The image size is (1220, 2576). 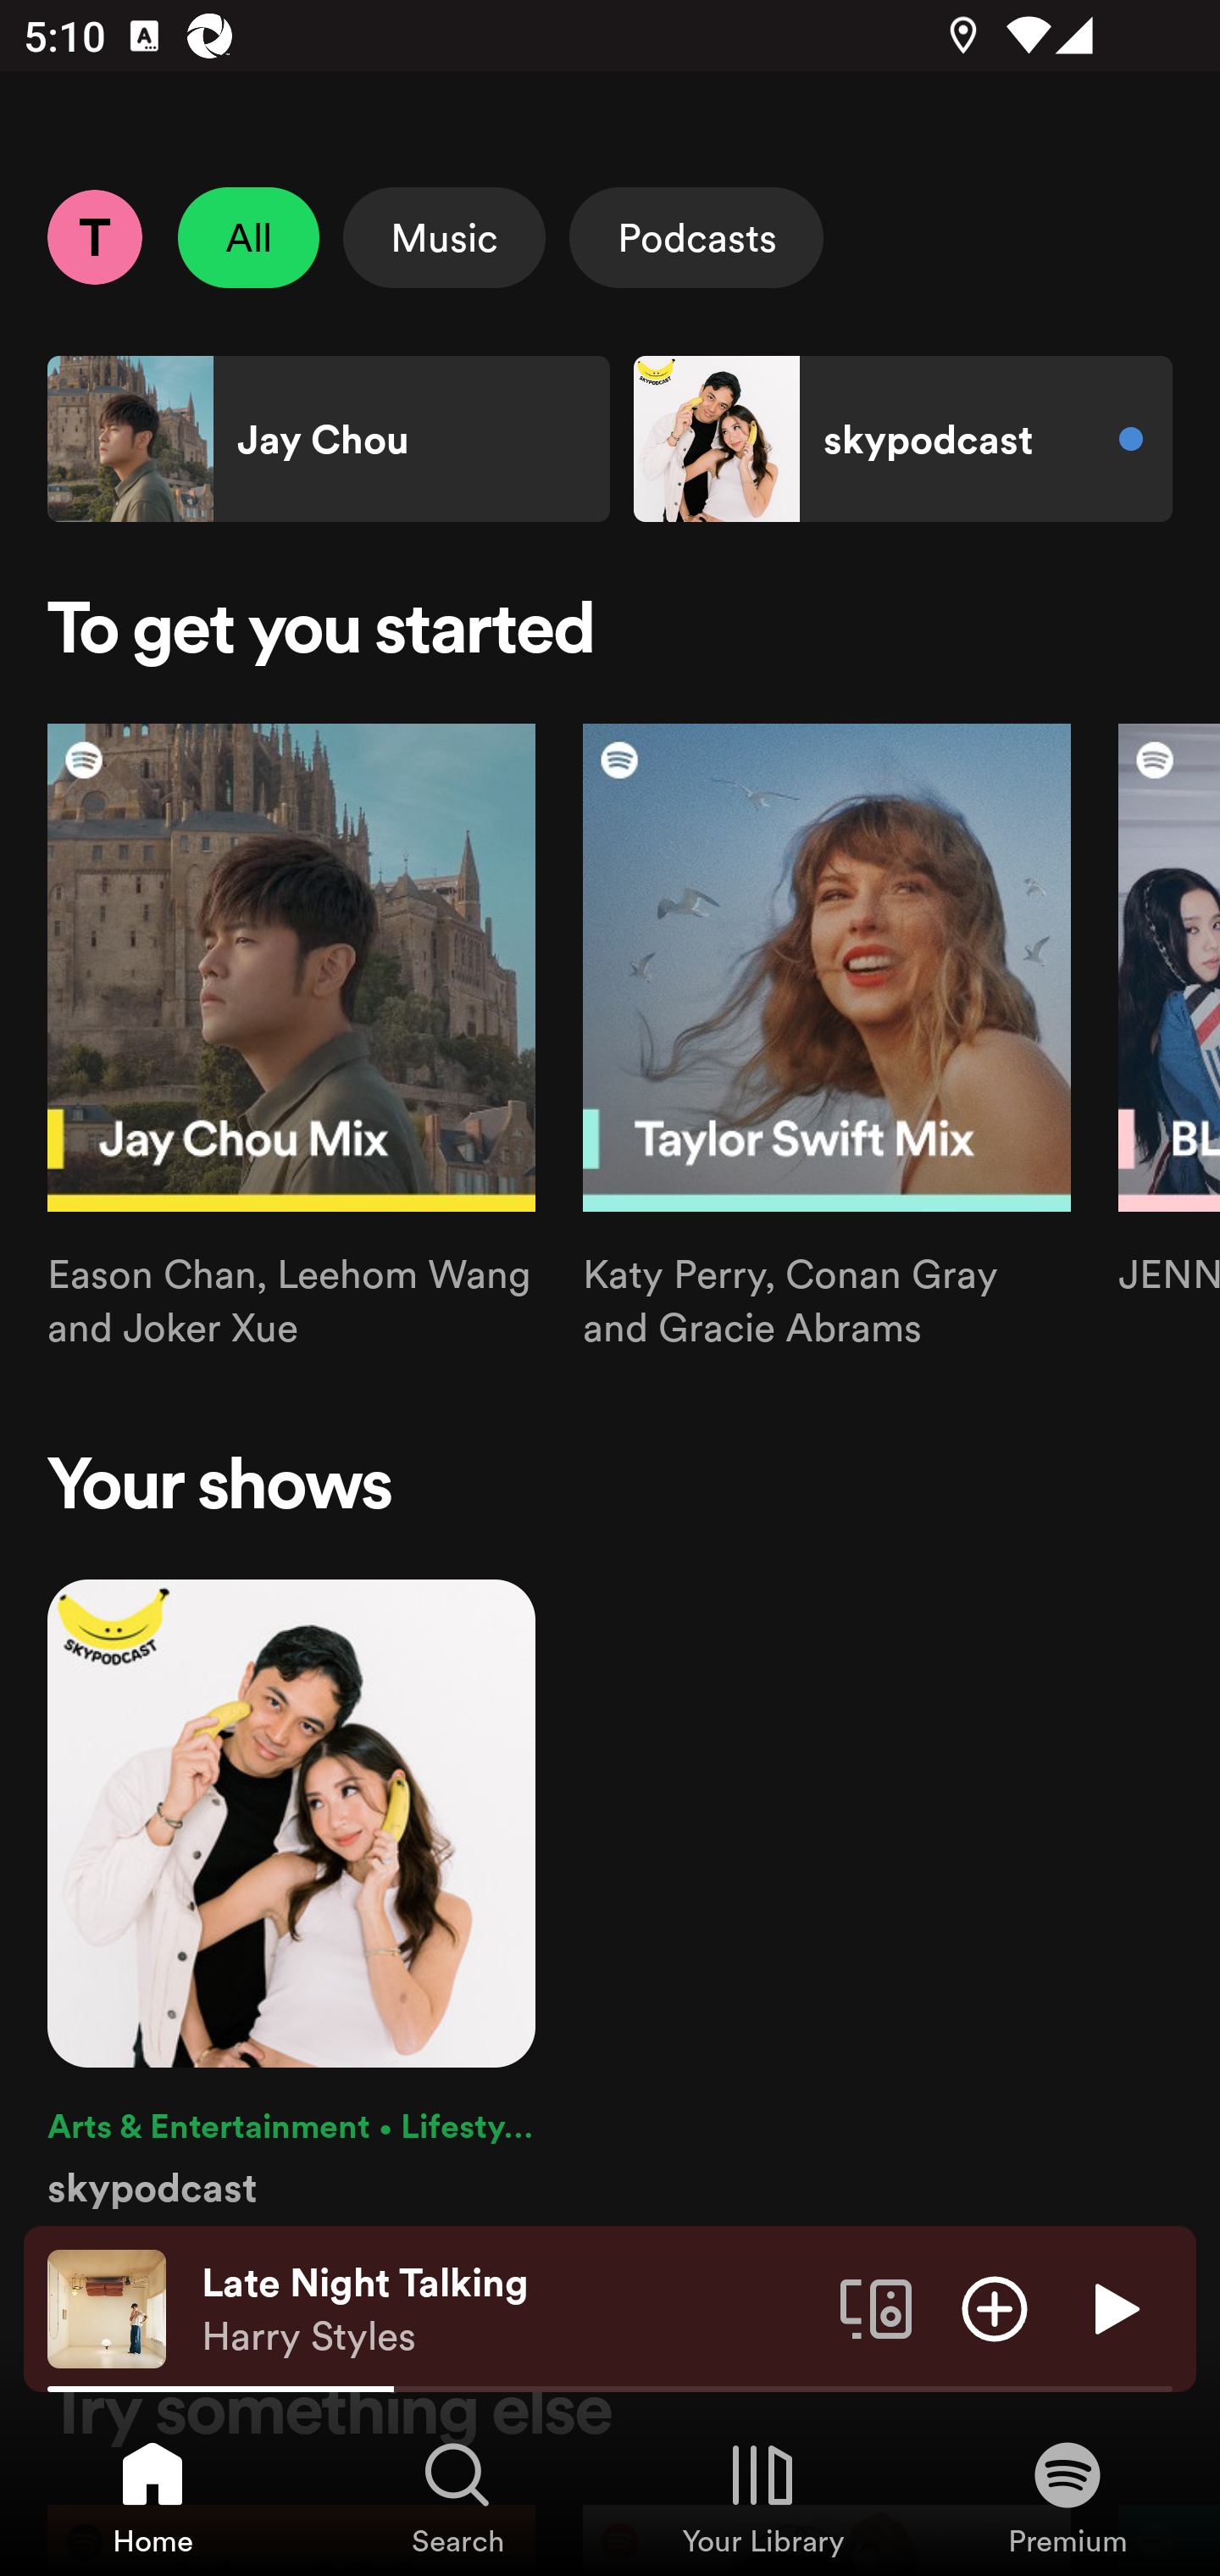 I want to click on Profile, so click(x=94, y=236).